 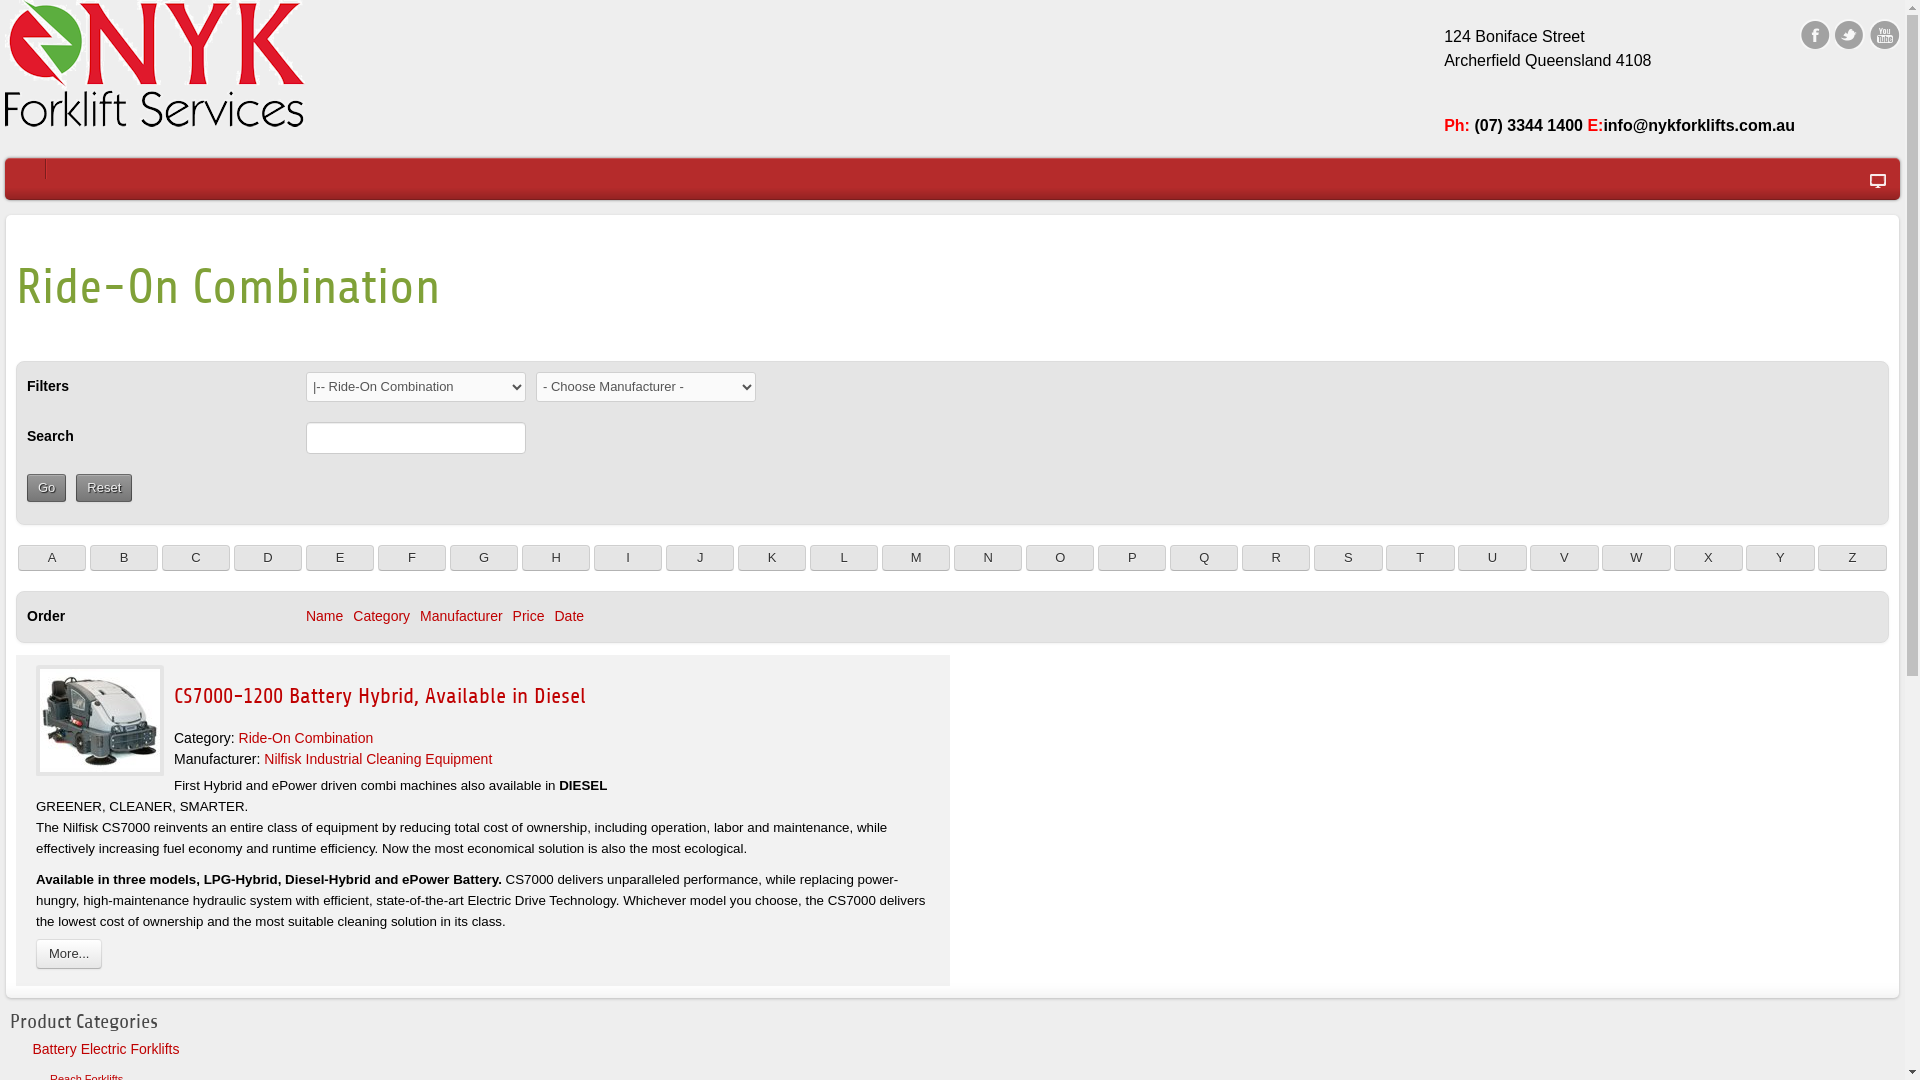 What do you see at coordinates (412, 558) in the screenshot?
I see `F` at bounding box center [412, 558].